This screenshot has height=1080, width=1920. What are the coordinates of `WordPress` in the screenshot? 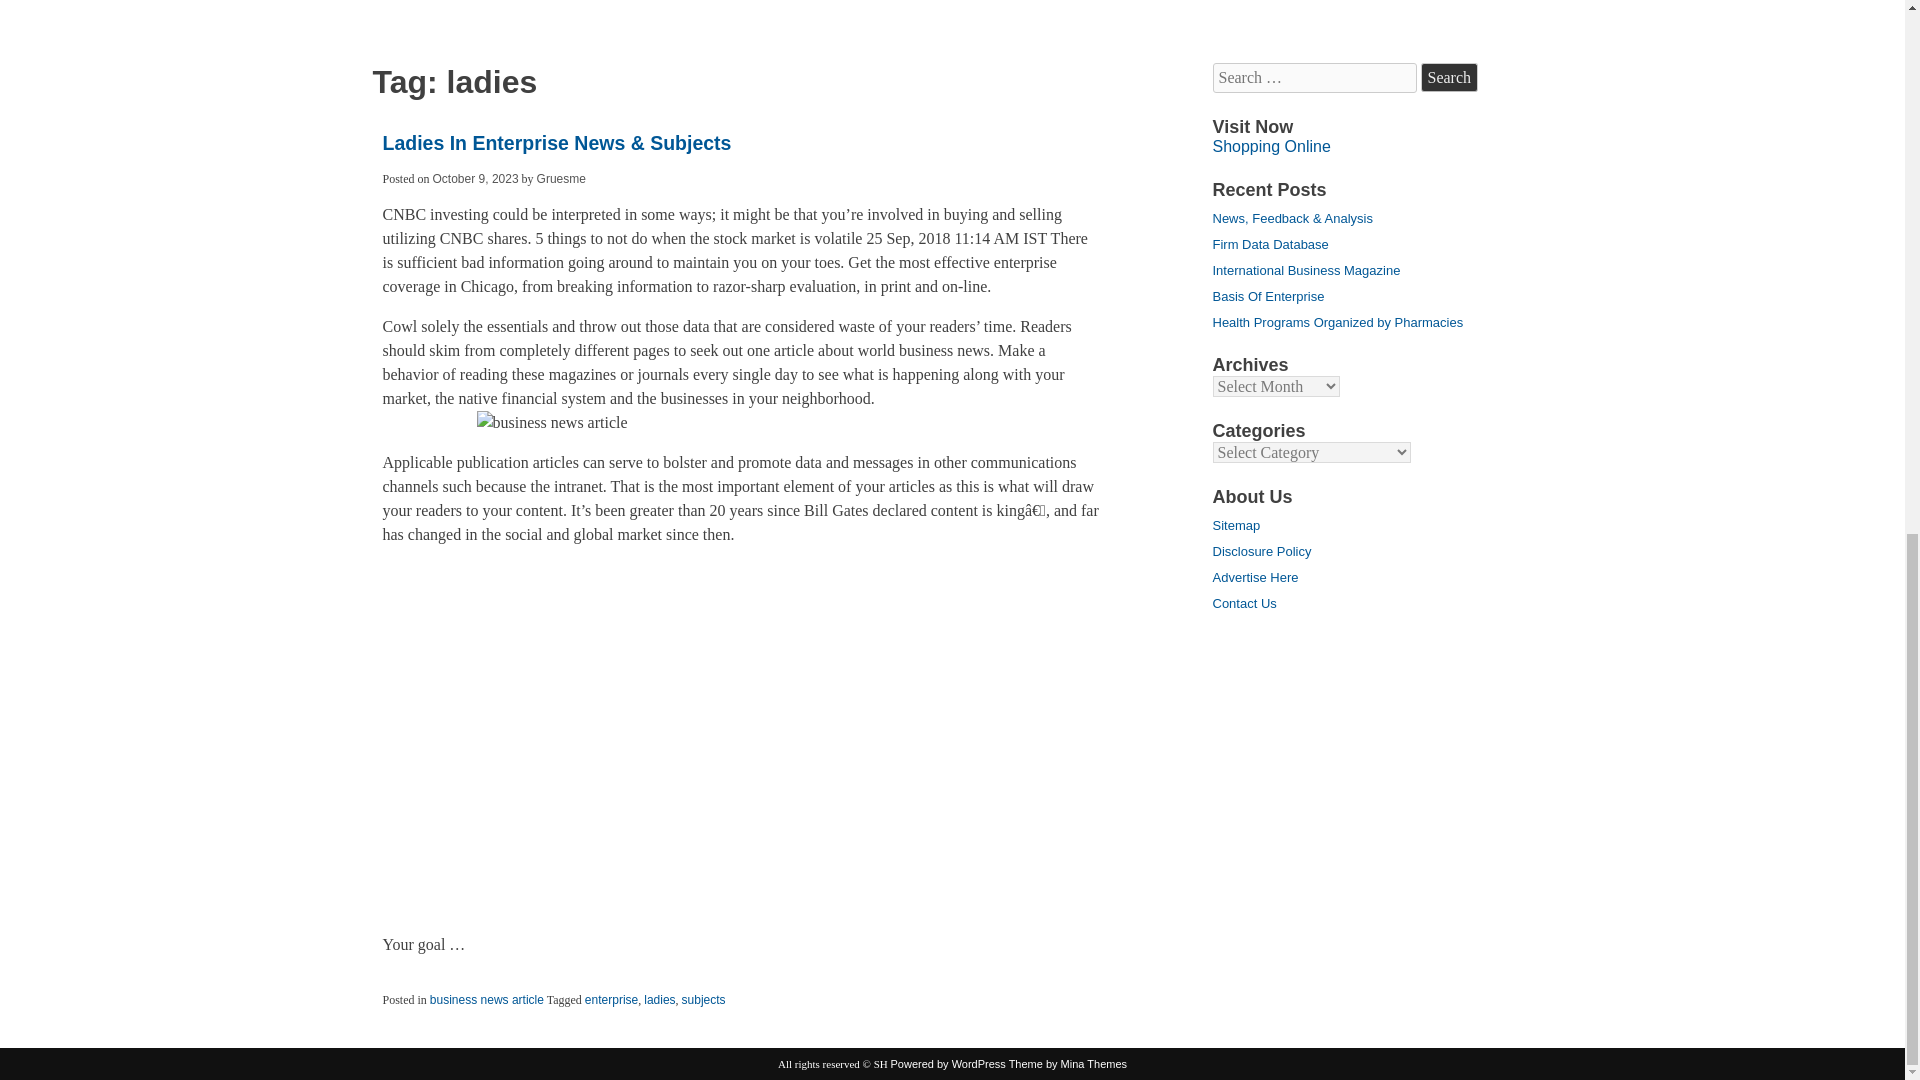 It's located at (948, 1064).